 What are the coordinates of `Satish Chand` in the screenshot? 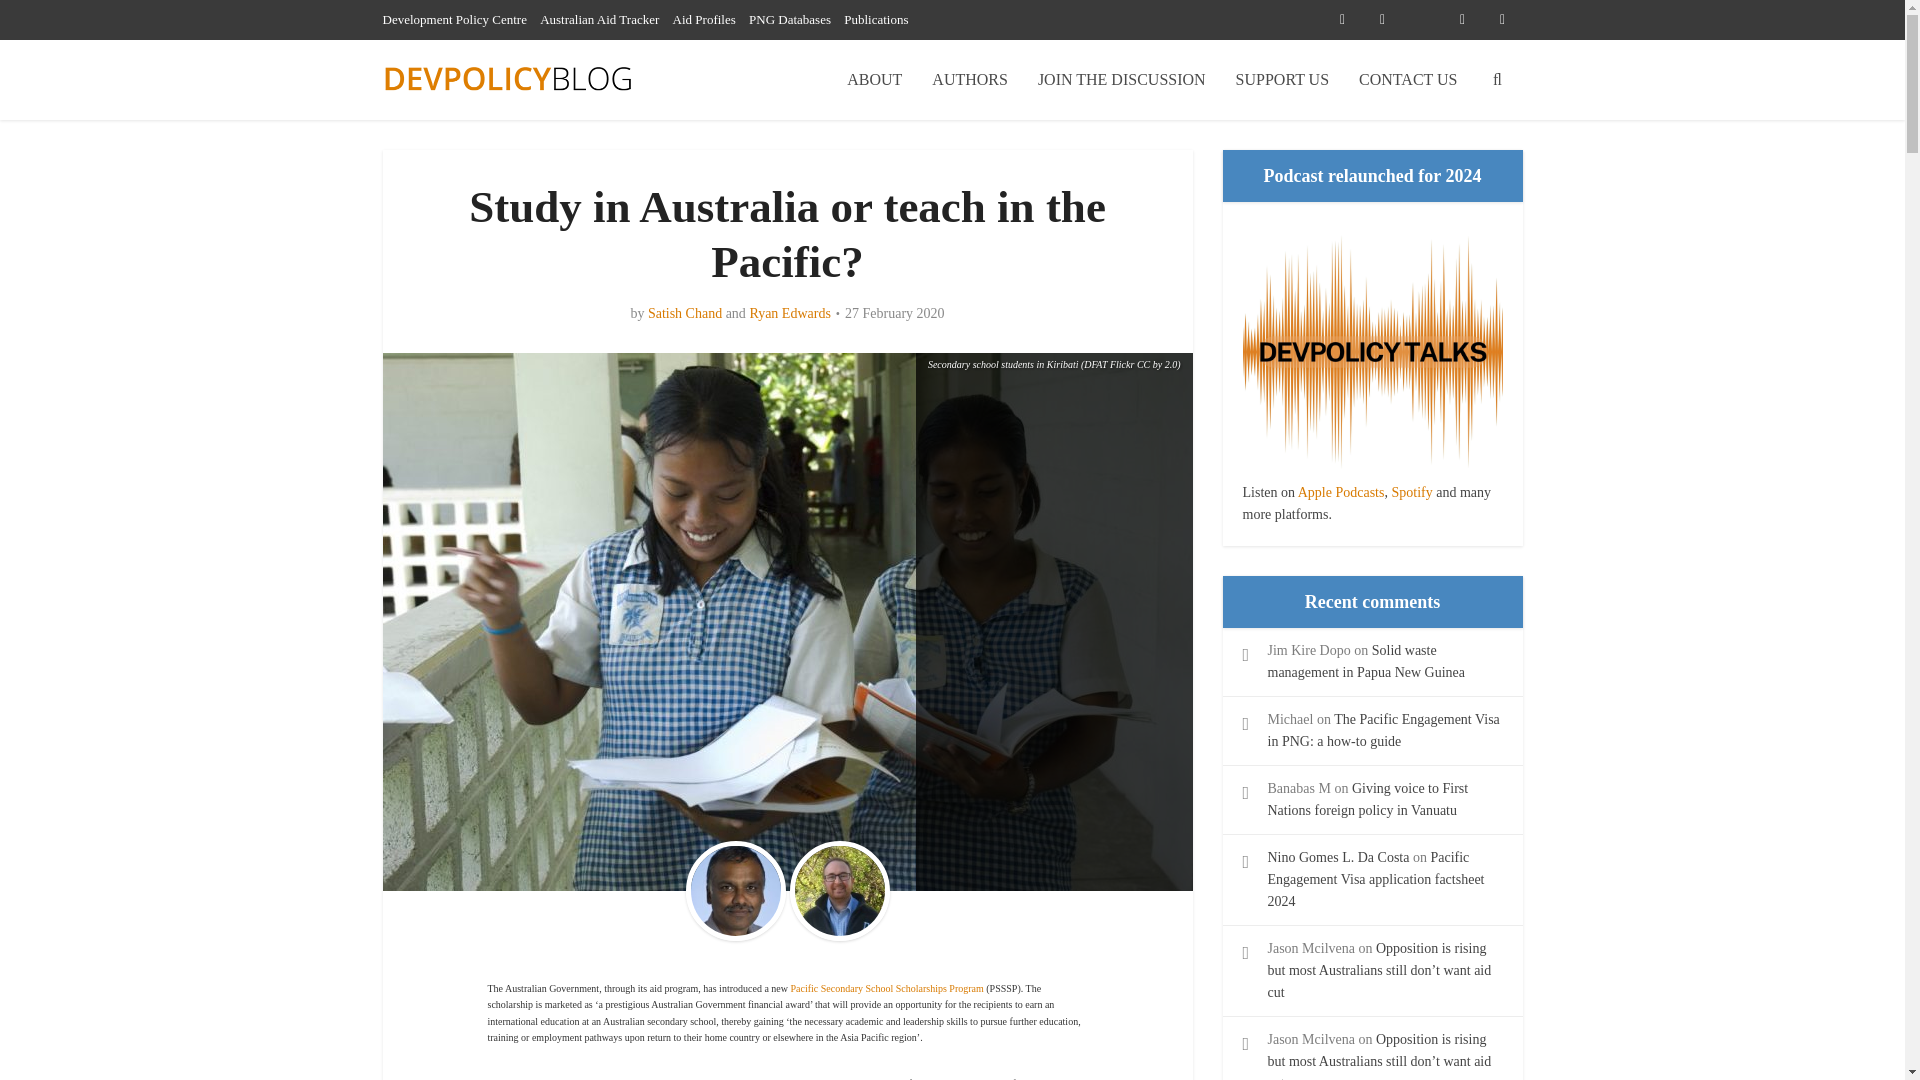 It's located at (684, 313).